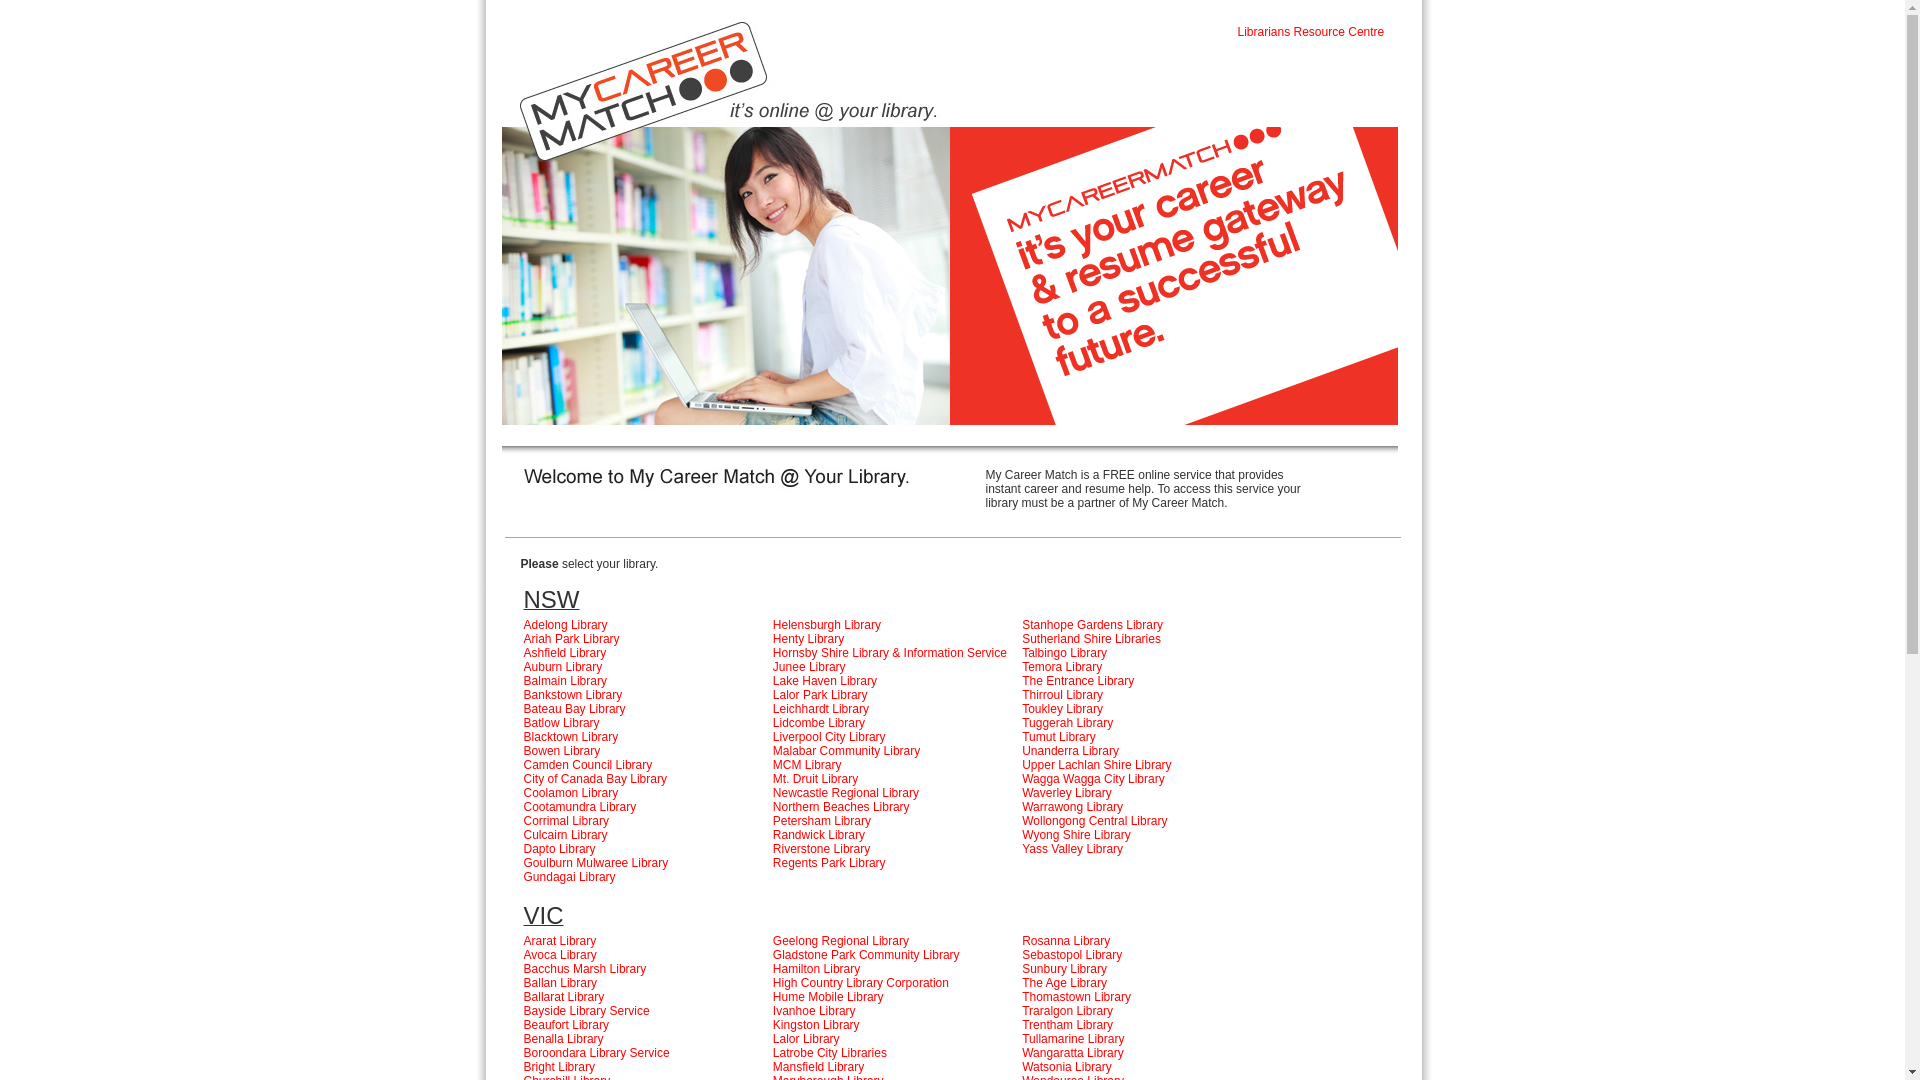  Describe the element at coordinates (846, 751) in the screenshot. I see `Malabar Community Library` at that location.